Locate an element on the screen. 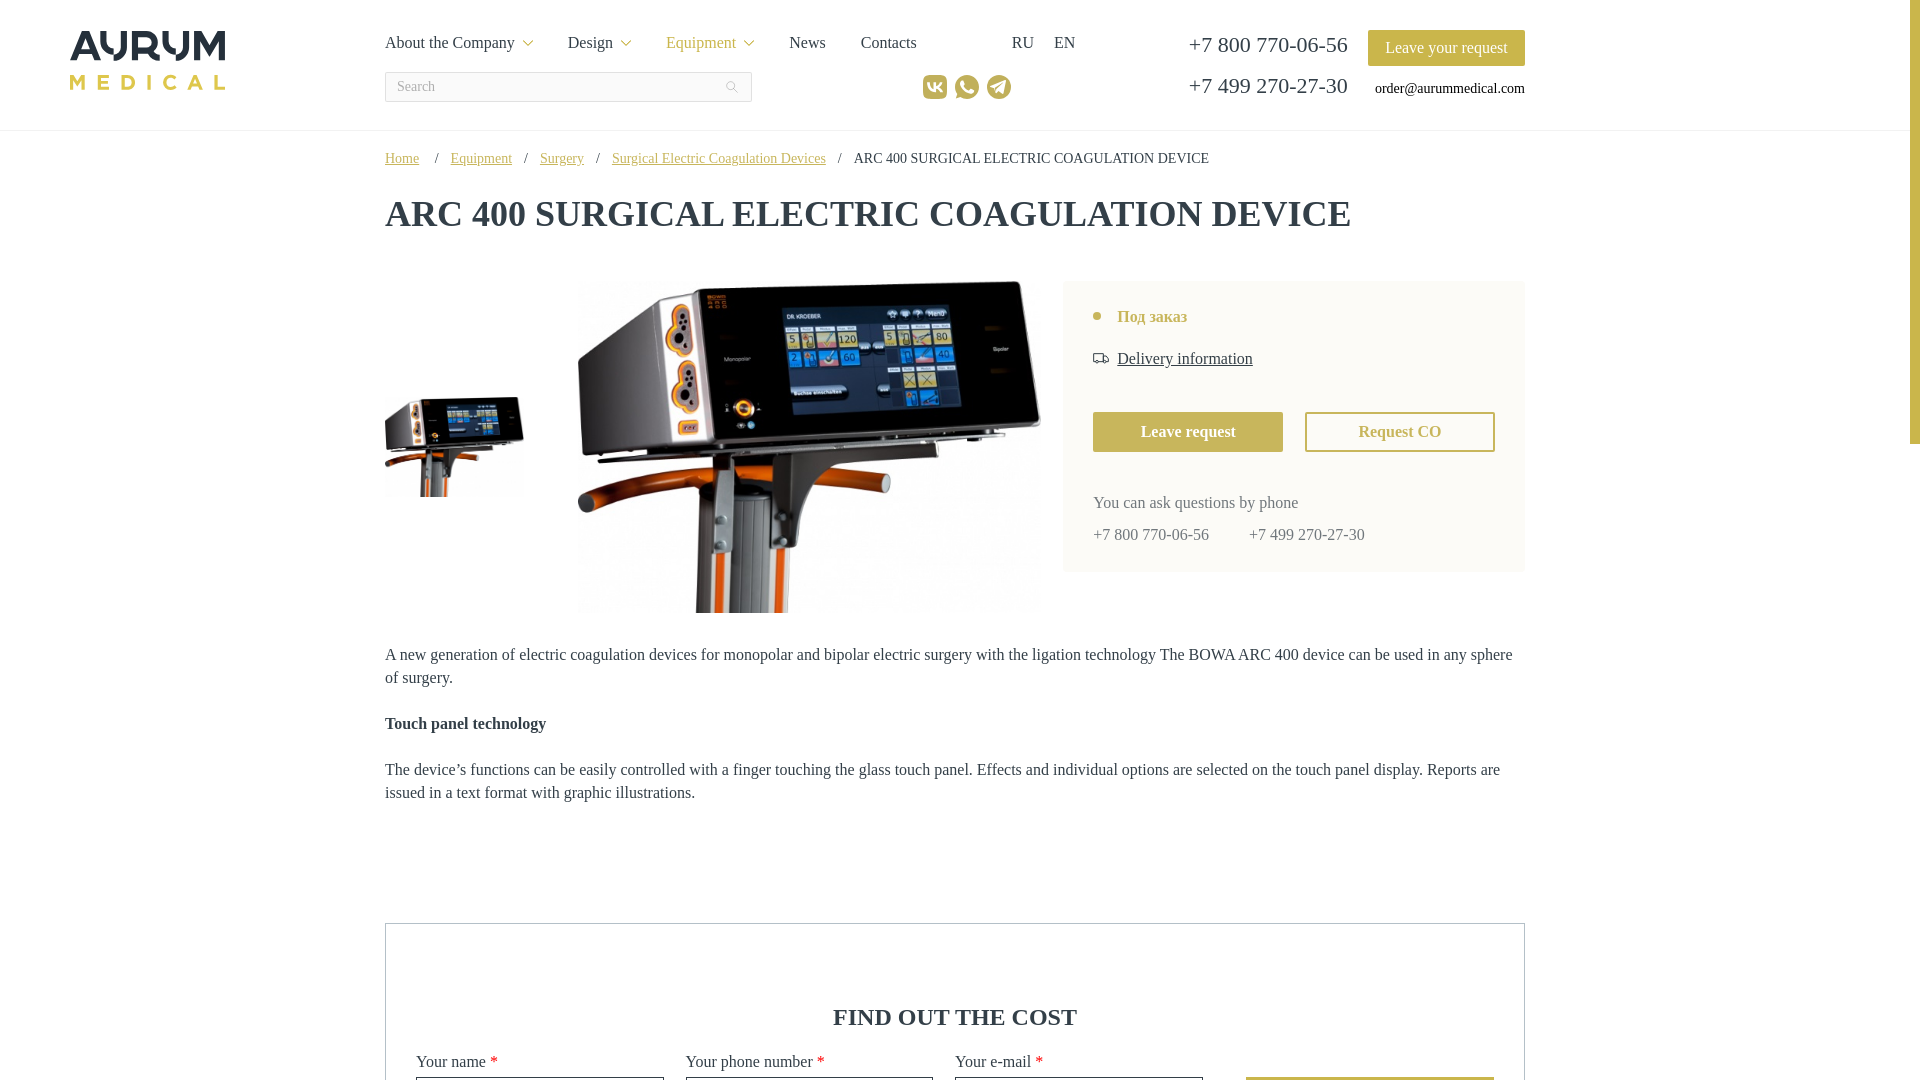 The height and width of the screenshot is (1080, 1920). About the Company is located at coordinates (459, 42).